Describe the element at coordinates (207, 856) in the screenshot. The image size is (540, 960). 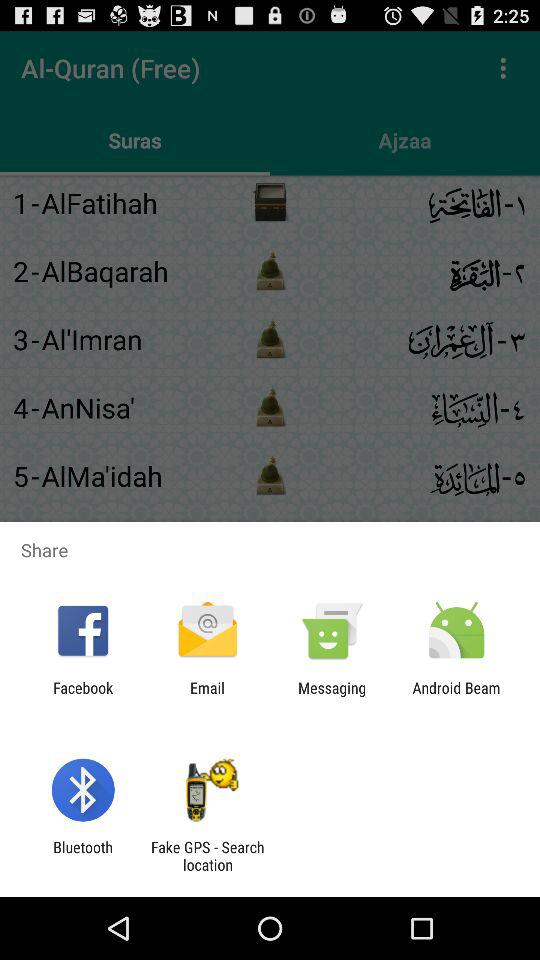
I see `turn on app next to bluetooth app` at that location.